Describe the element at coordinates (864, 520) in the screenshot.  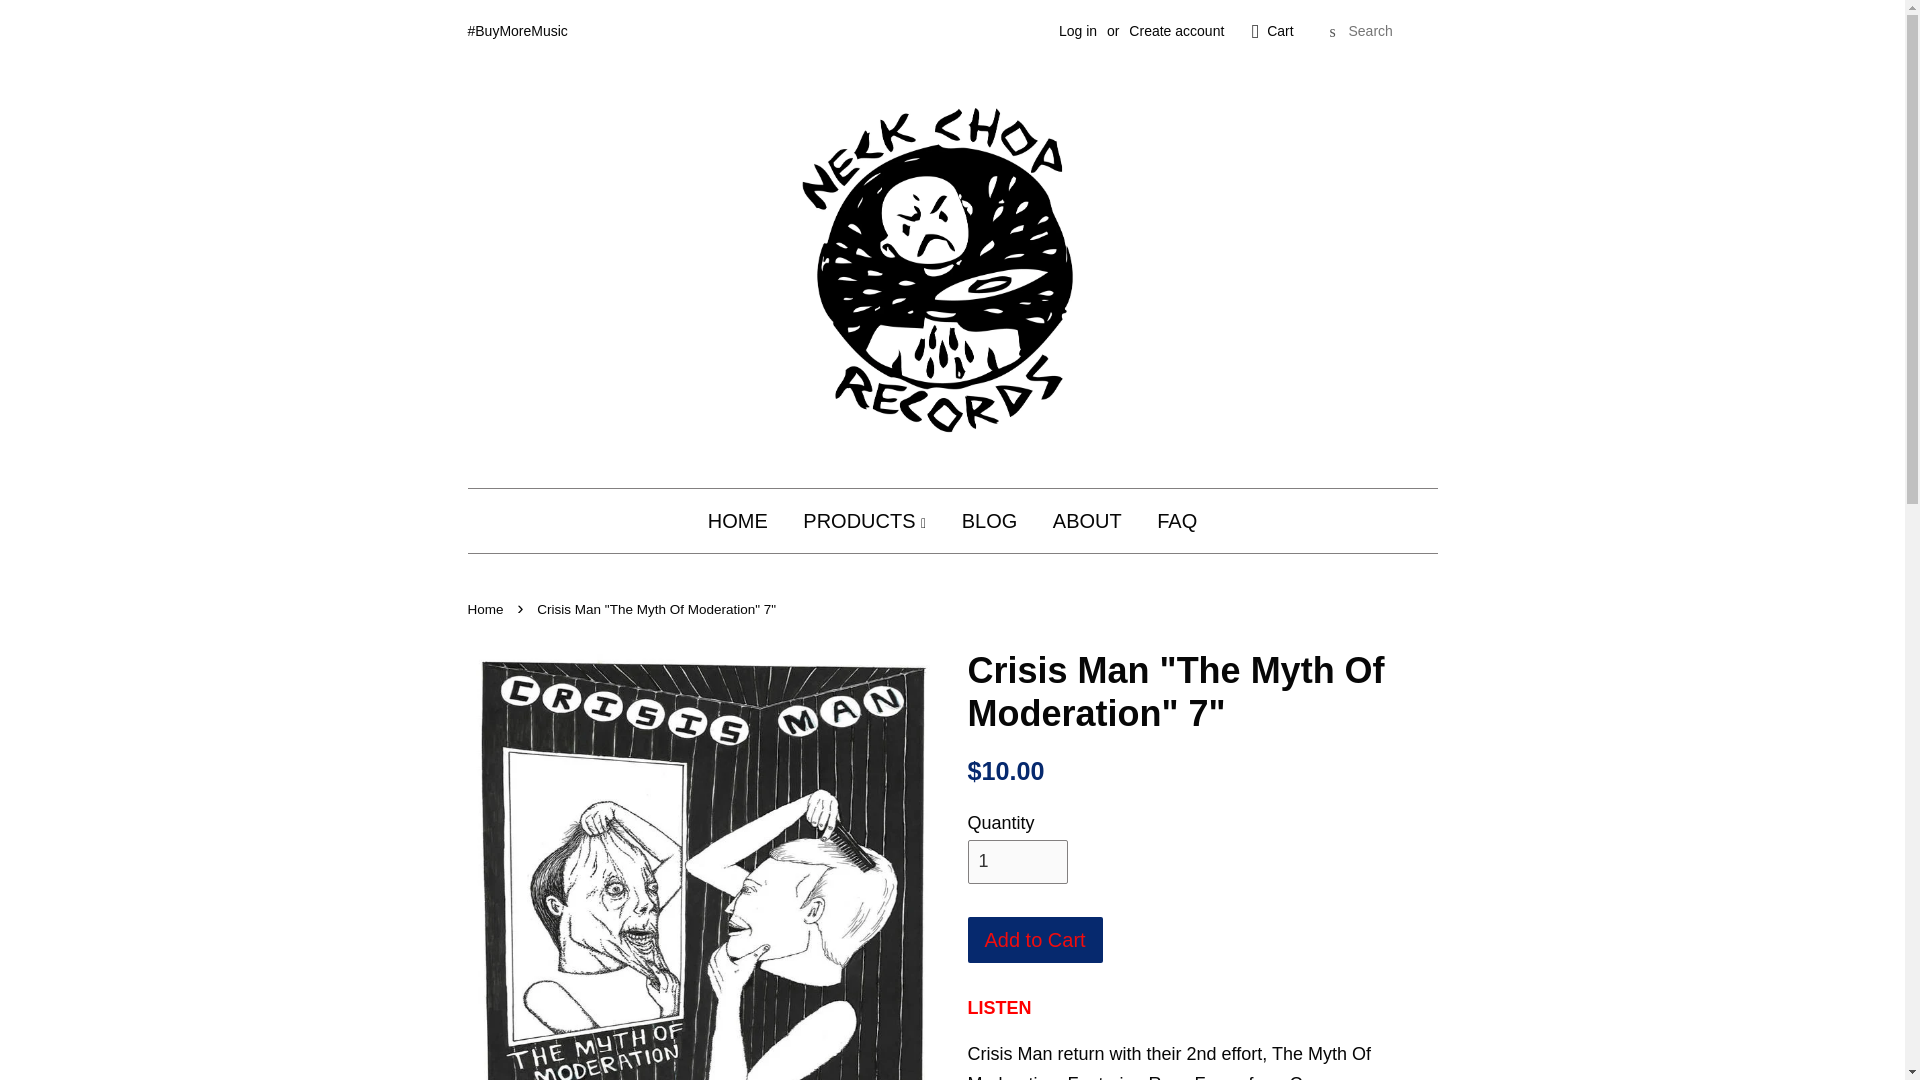
I see `PRODUCTS` at that location.